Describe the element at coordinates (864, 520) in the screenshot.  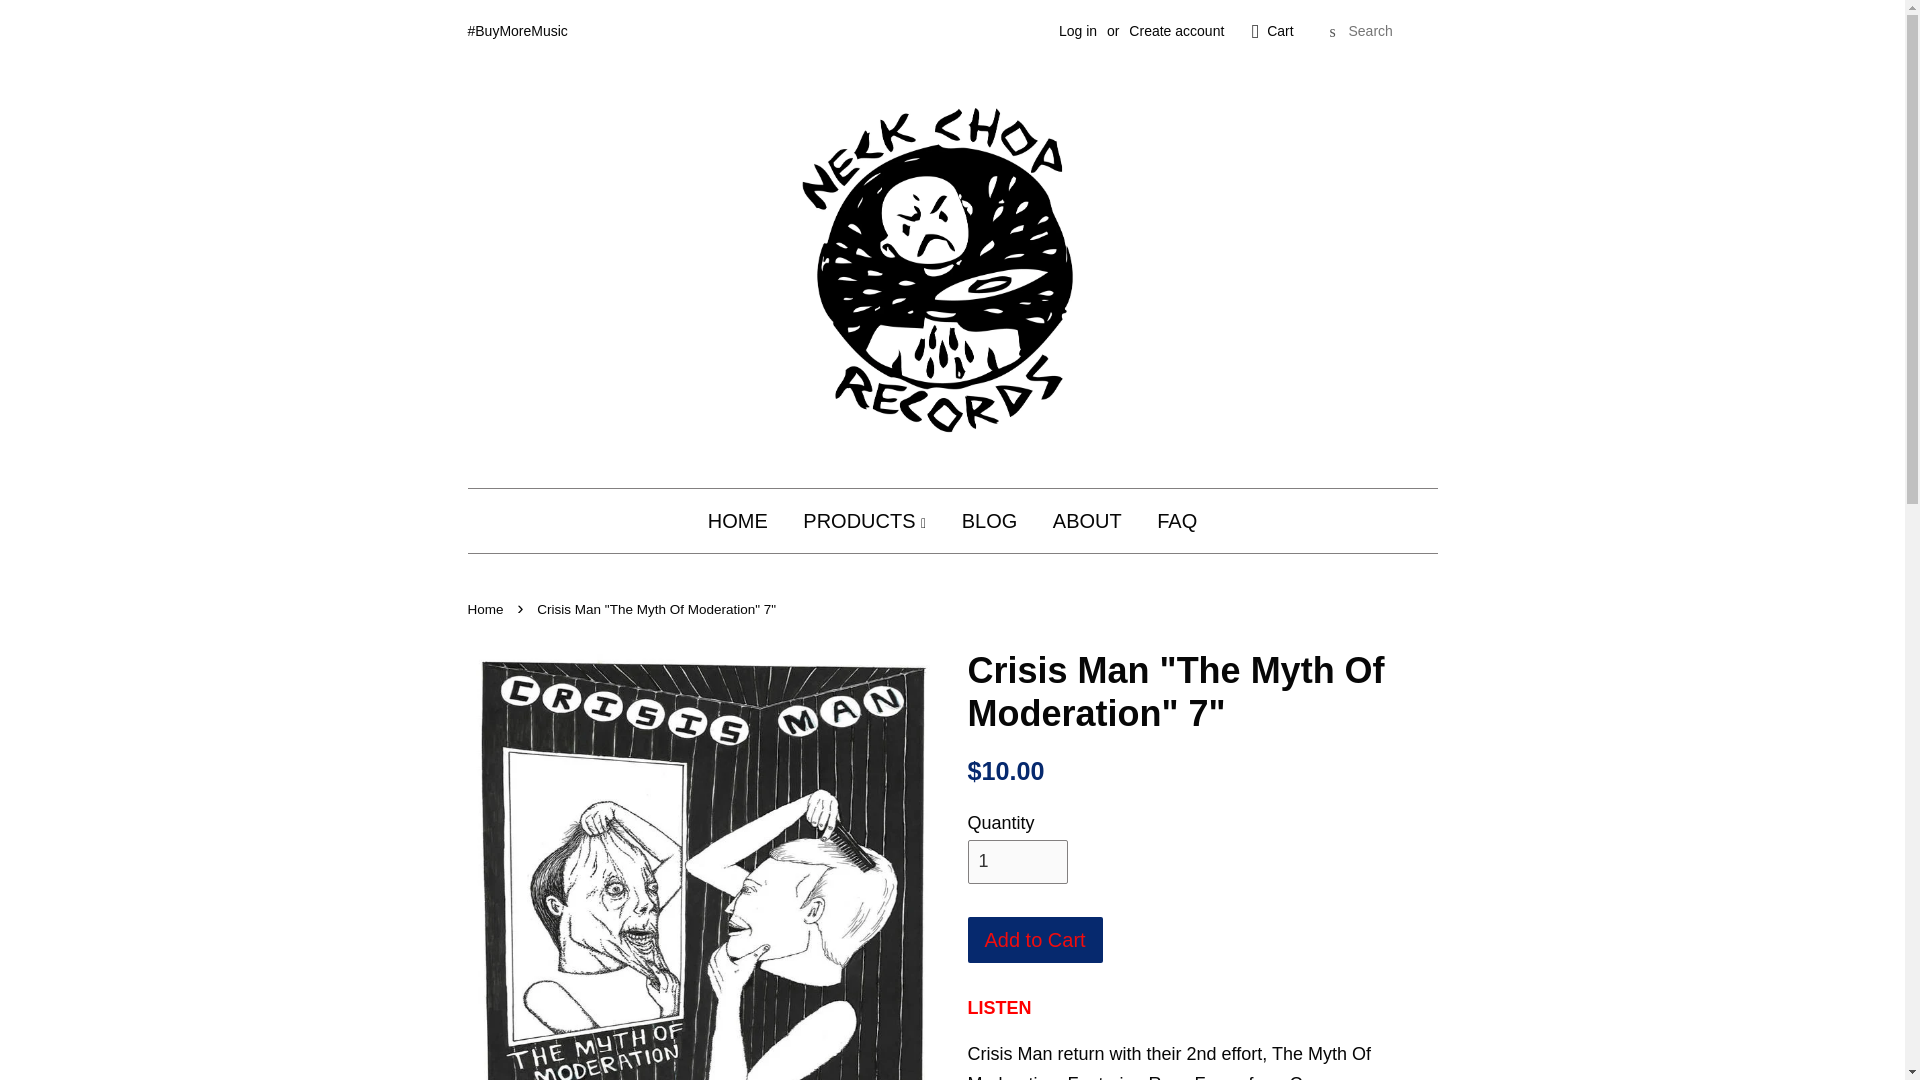
I see `PRODUCTS` at that location.